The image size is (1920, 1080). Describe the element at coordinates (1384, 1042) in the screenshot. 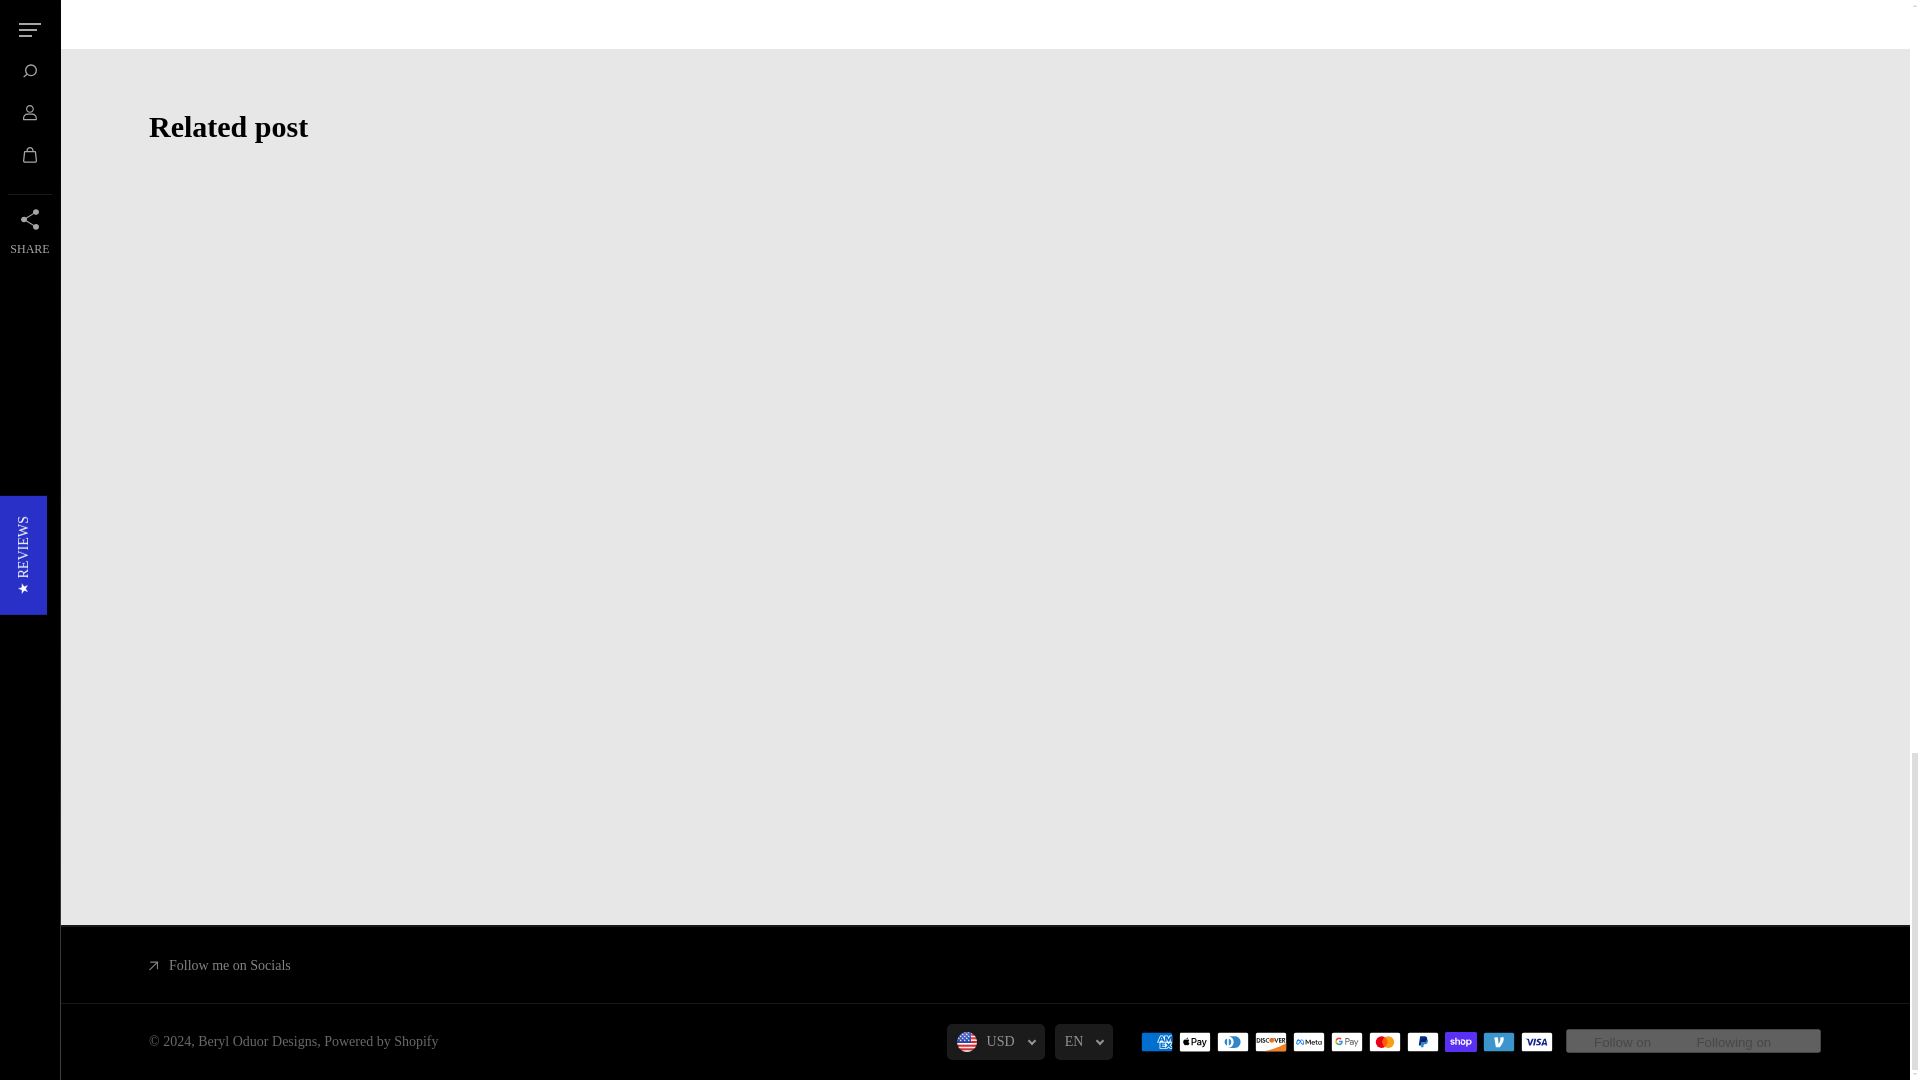

I see `Mastercard` at that location.